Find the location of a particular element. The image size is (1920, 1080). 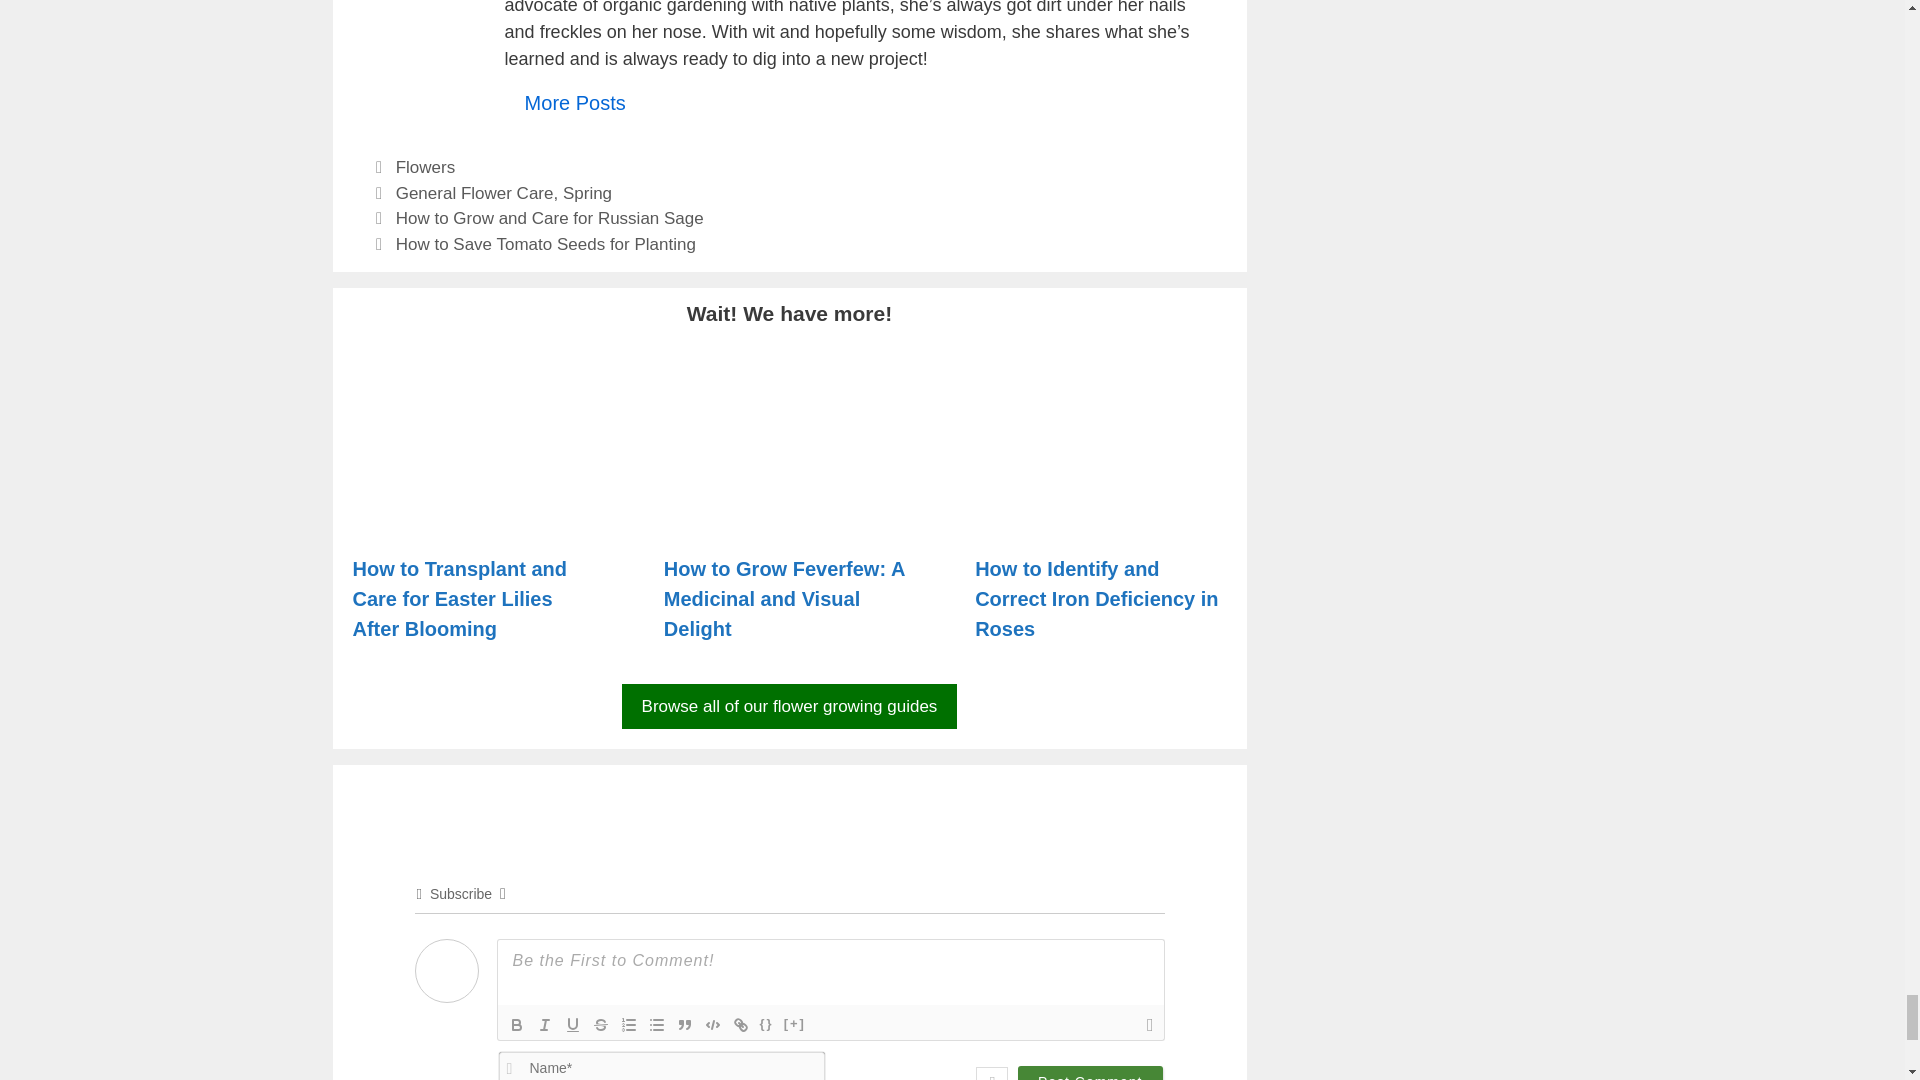

How to Identify and Correct Iron Deficiency in Roses is located at coordinates (1100, 518).